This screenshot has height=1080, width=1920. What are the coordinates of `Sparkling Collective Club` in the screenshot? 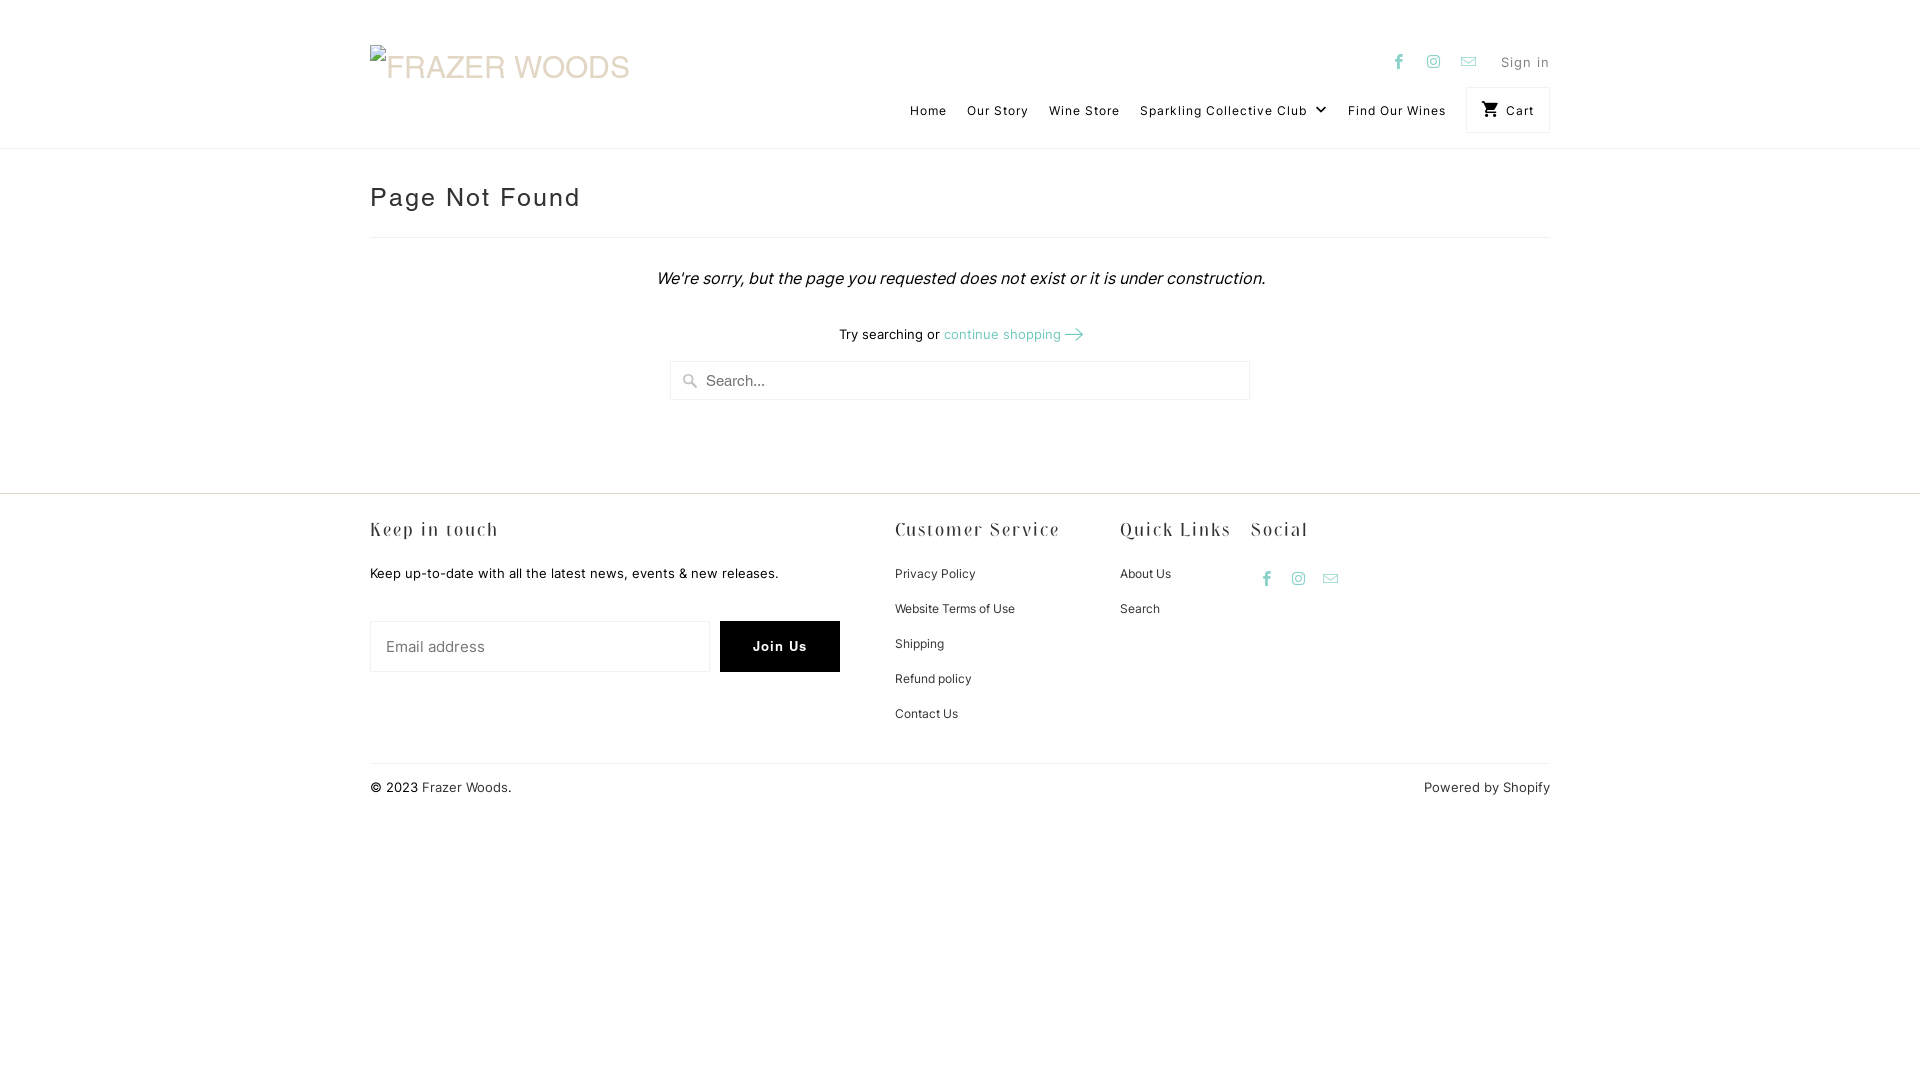 It's located at (1234, 116).